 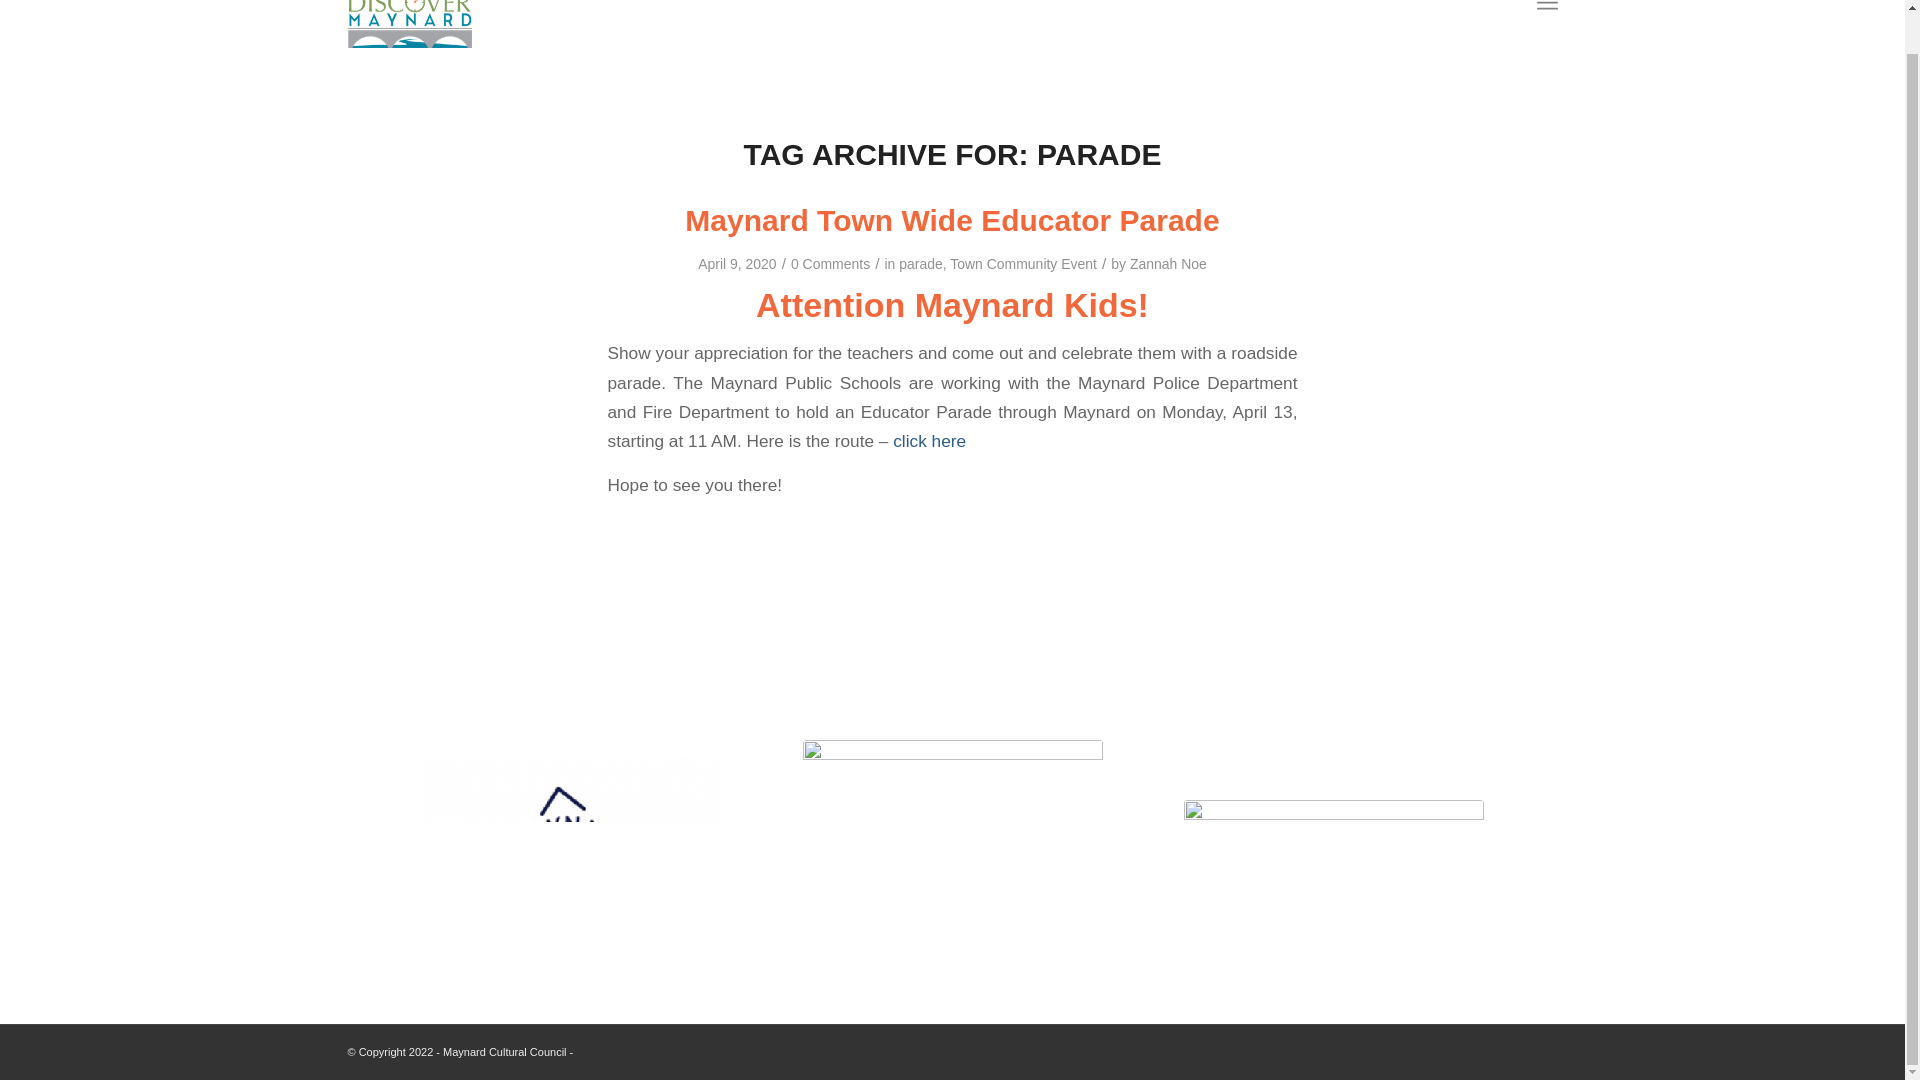 I want to click on 0 Comments, so click(x=830, y=264).